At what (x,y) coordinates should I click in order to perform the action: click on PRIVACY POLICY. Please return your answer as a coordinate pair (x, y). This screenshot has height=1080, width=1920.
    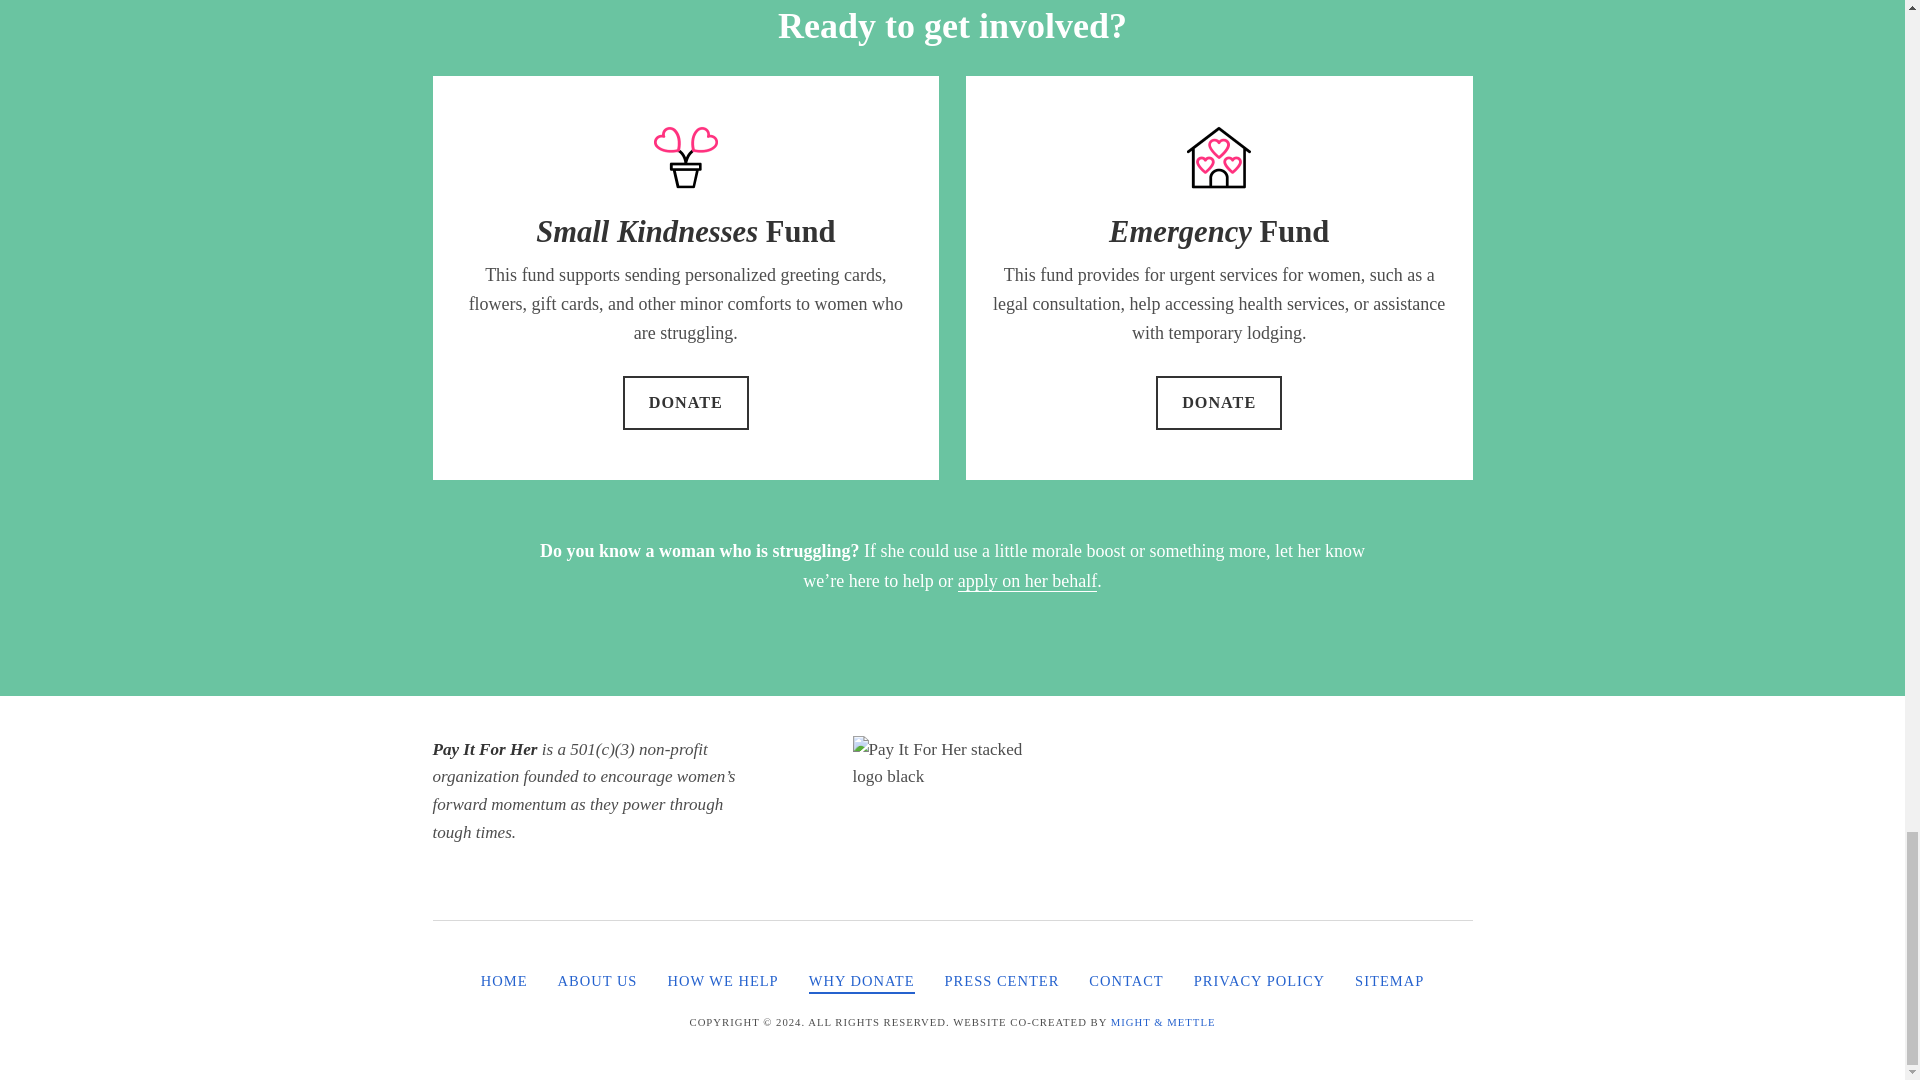
    Looking at the image, I should click on (1259, 982).